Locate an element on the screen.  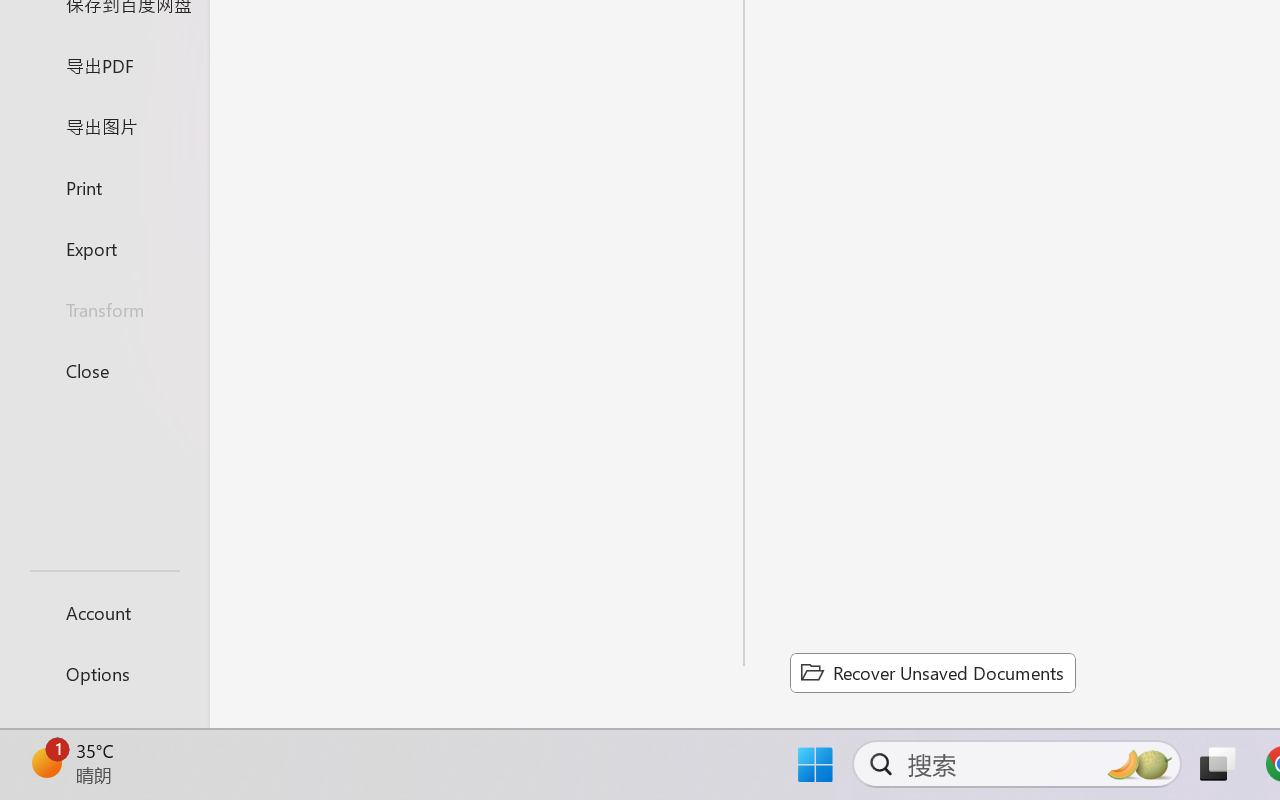
Options is located at coordinates (104, 674).